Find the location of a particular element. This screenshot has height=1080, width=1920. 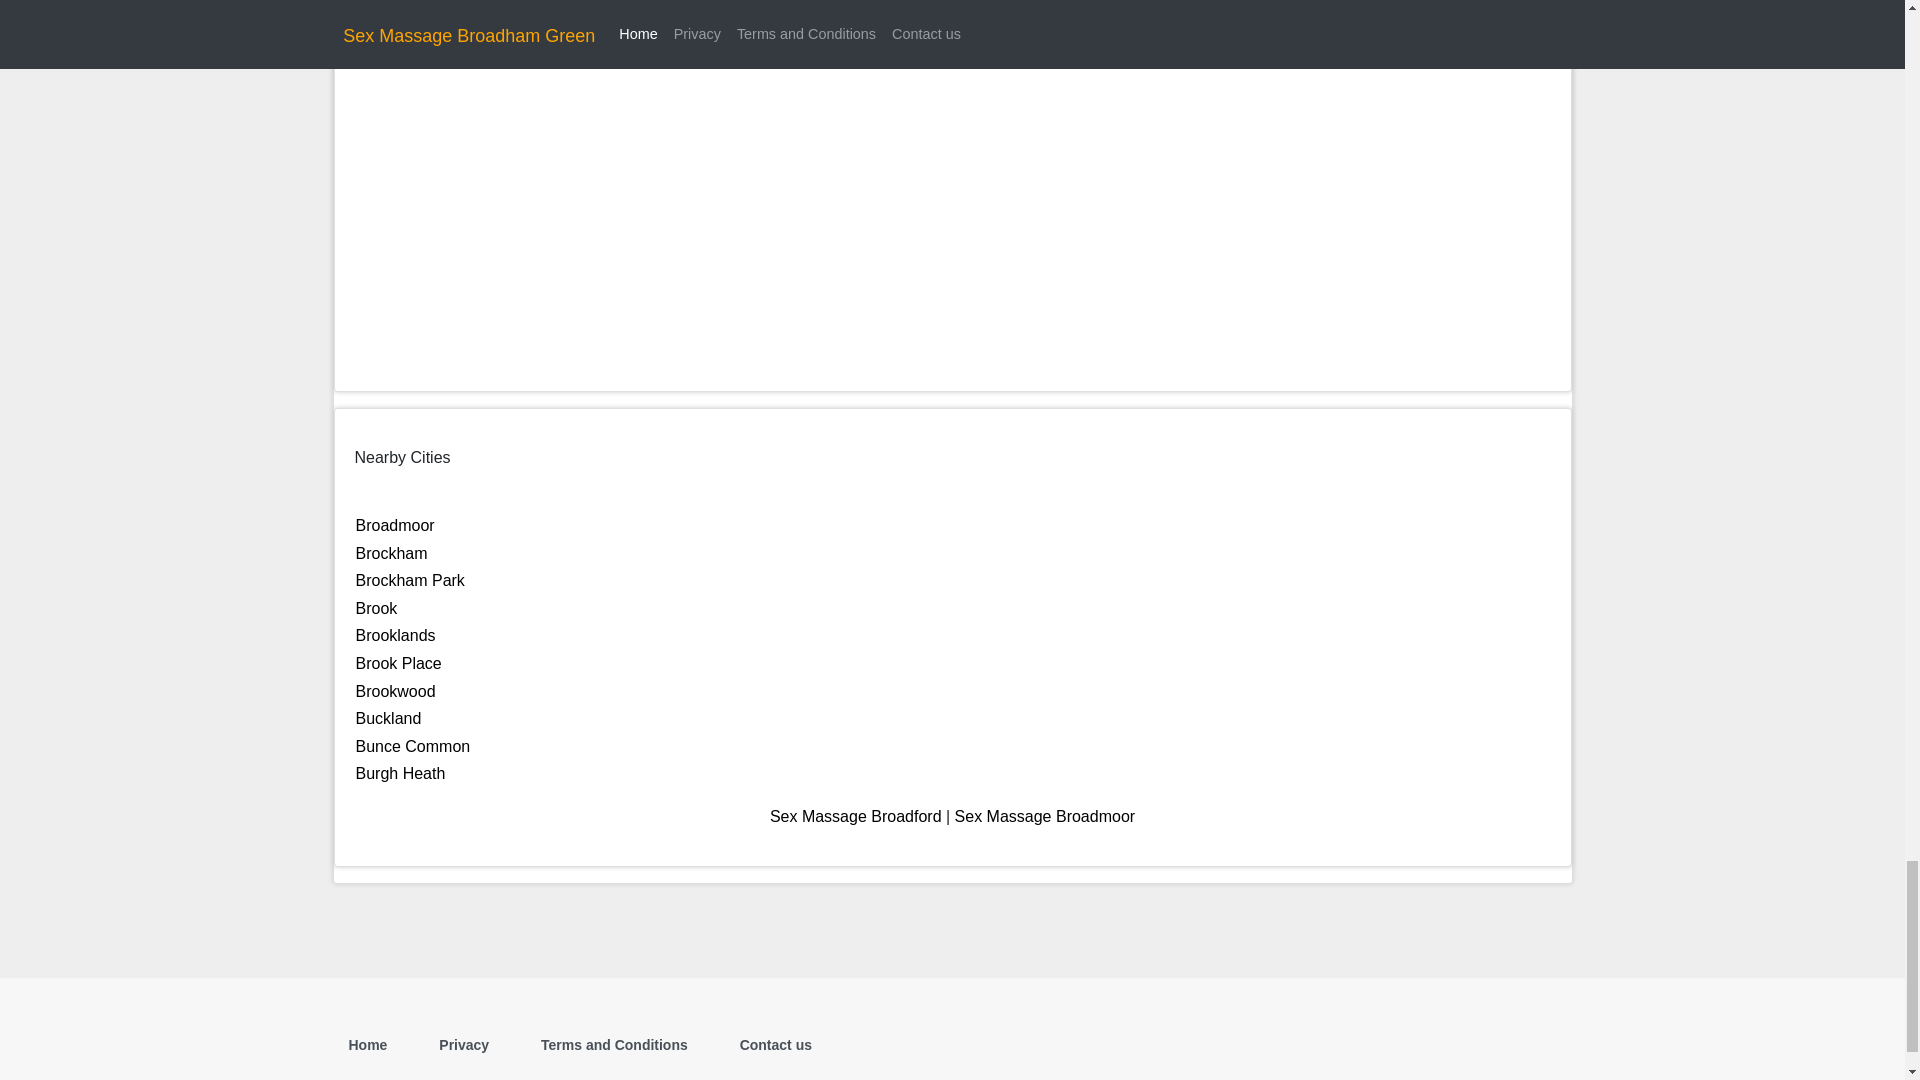

Sex Massage Broadford is located at coordinates (856, 816).